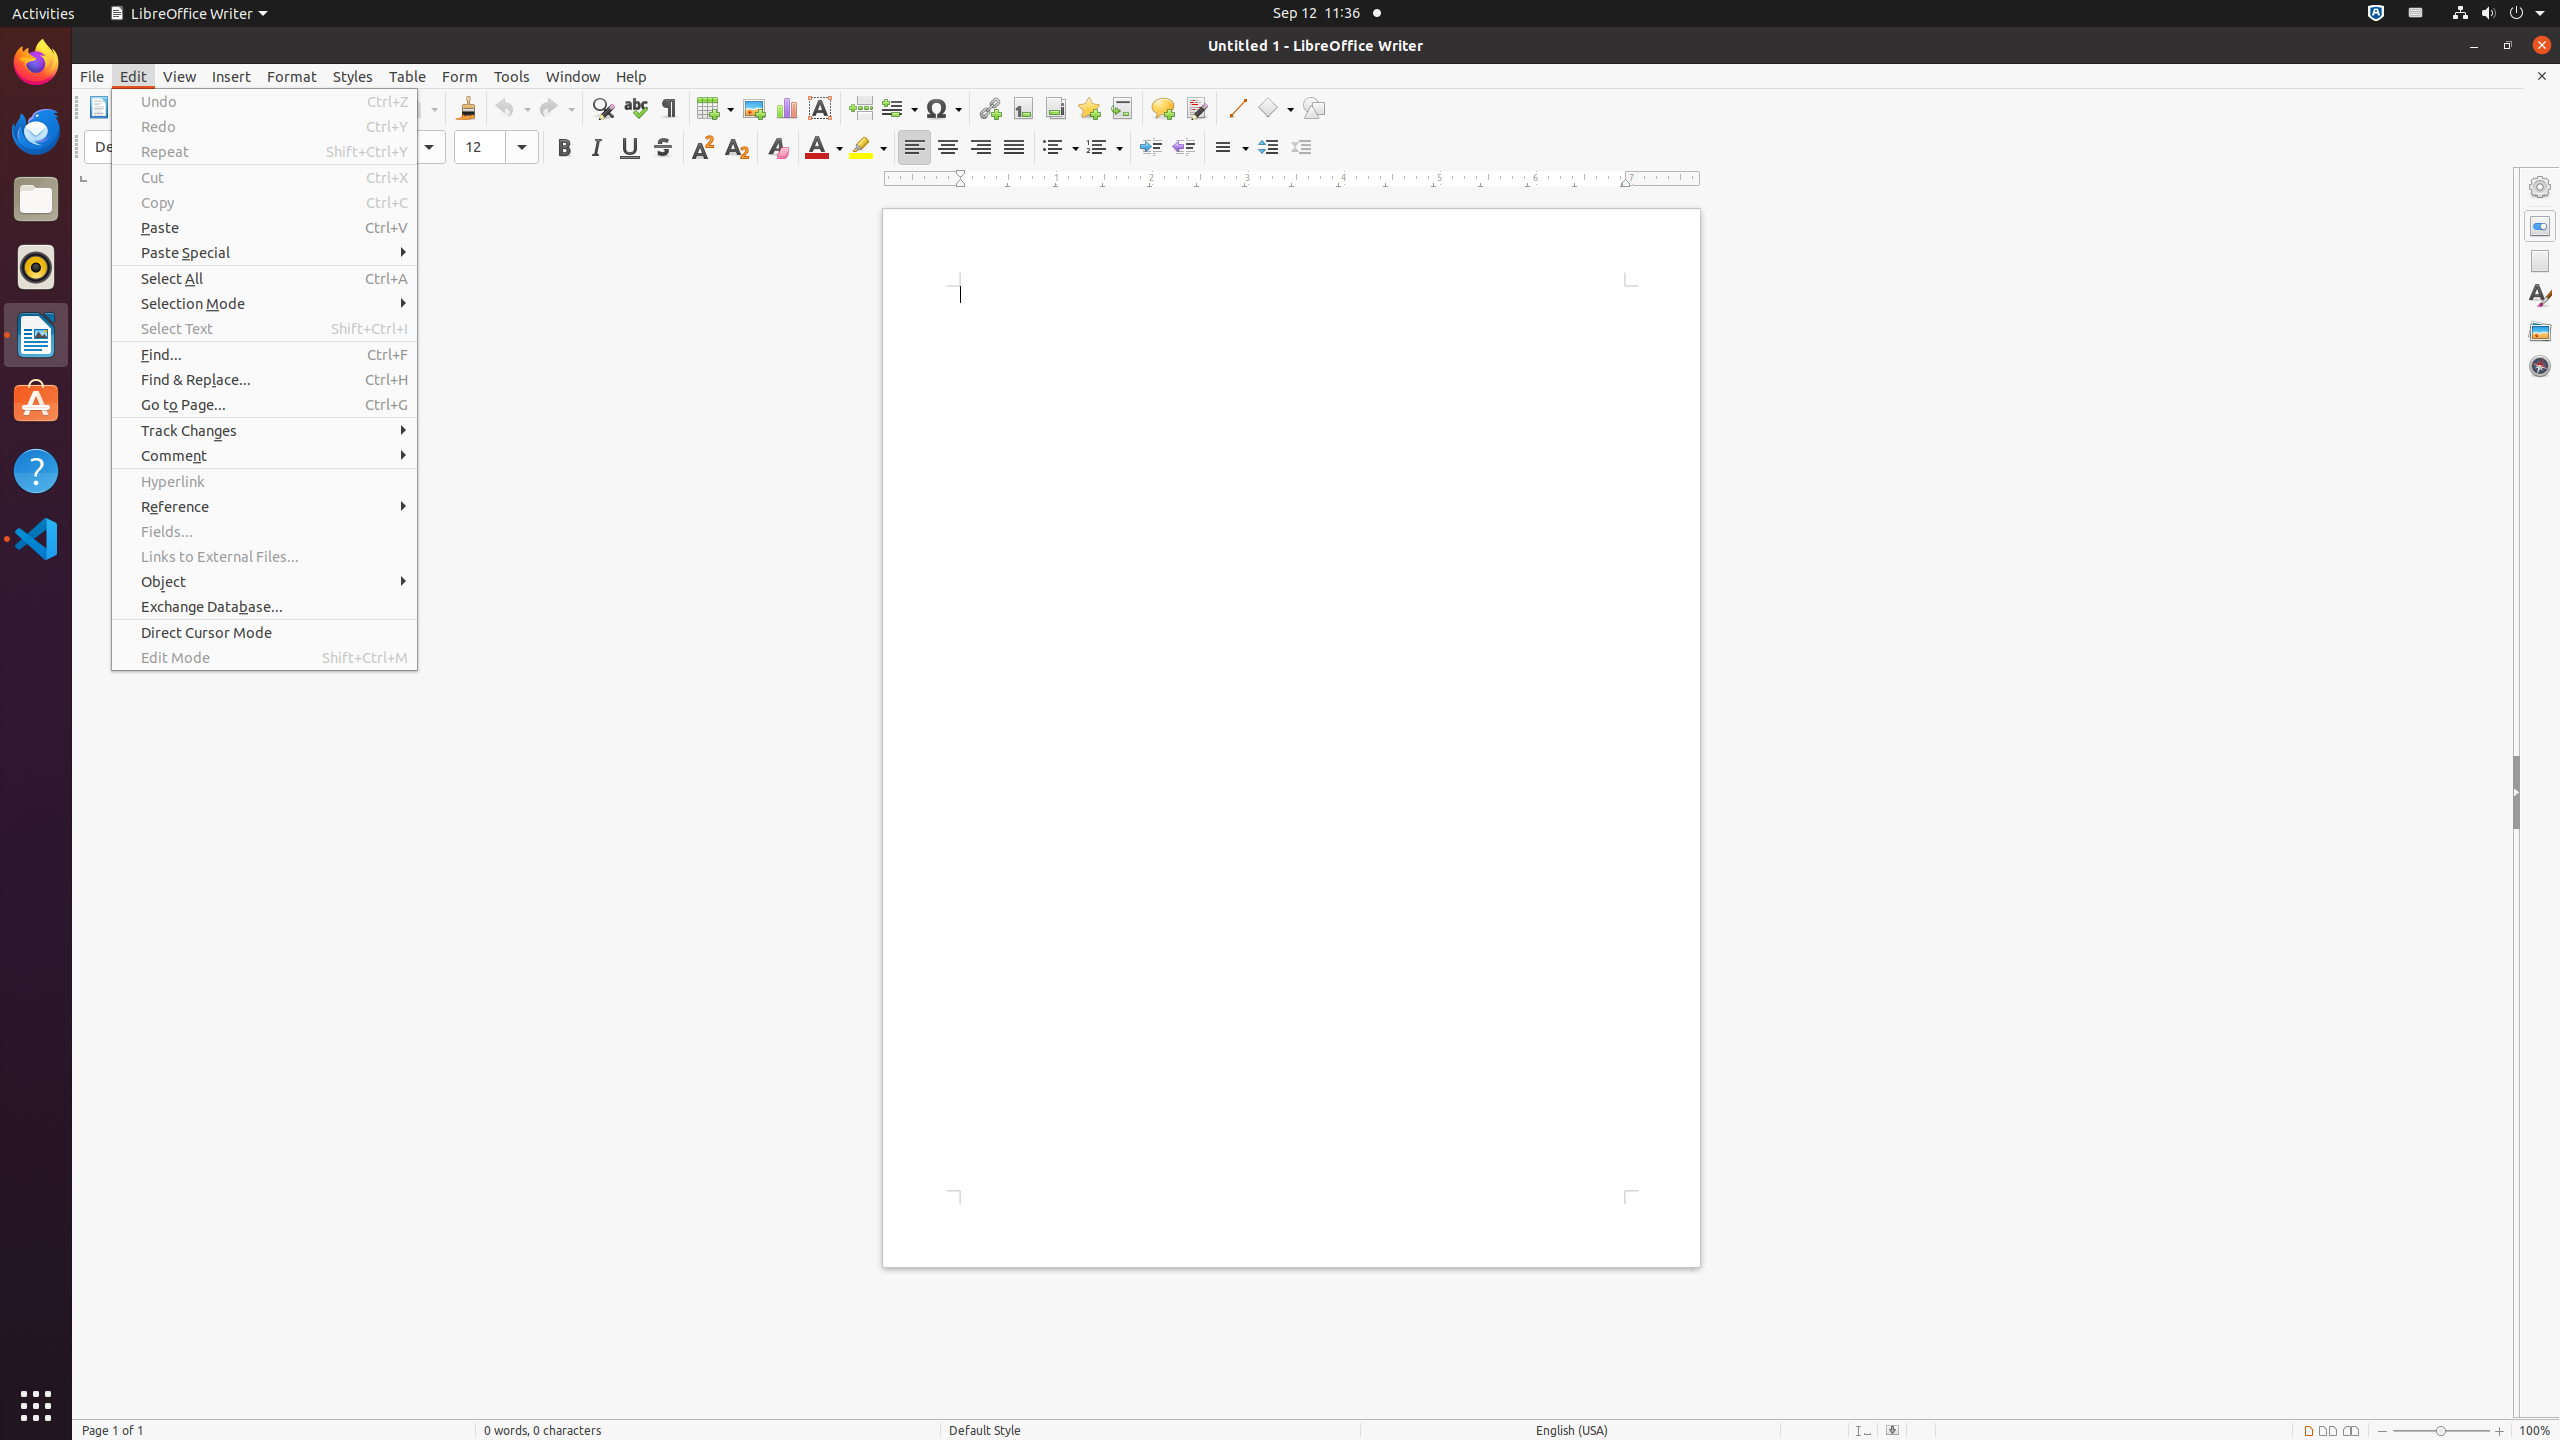 The image size is (2560, 1440). Describe the element at coordinates (264, 532) in the screenshot. I see `Fields...` at that location.